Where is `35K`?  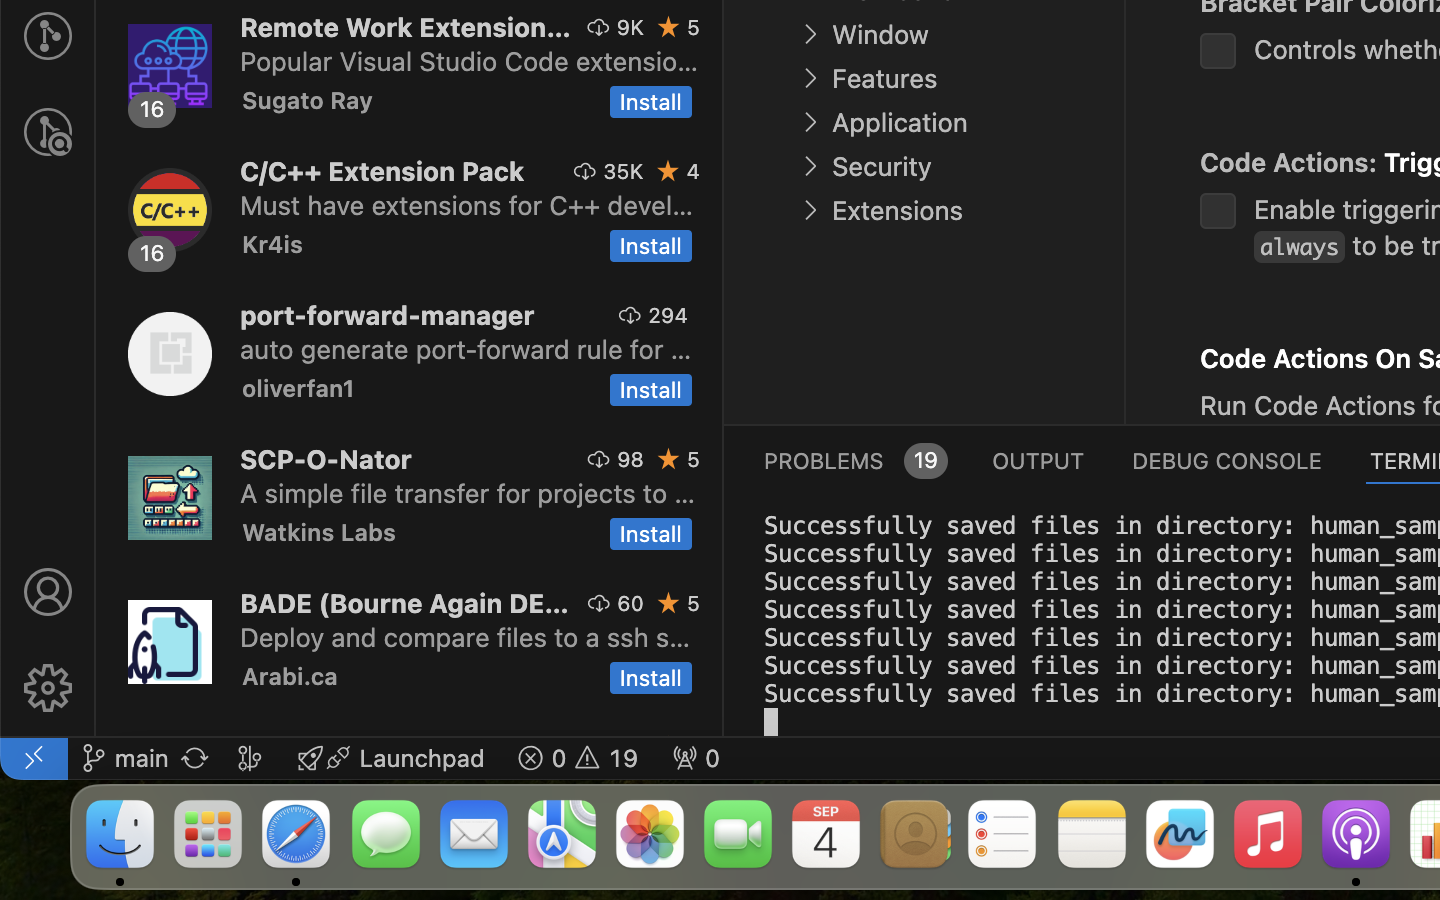 35K is located at coordinates (624, 171).